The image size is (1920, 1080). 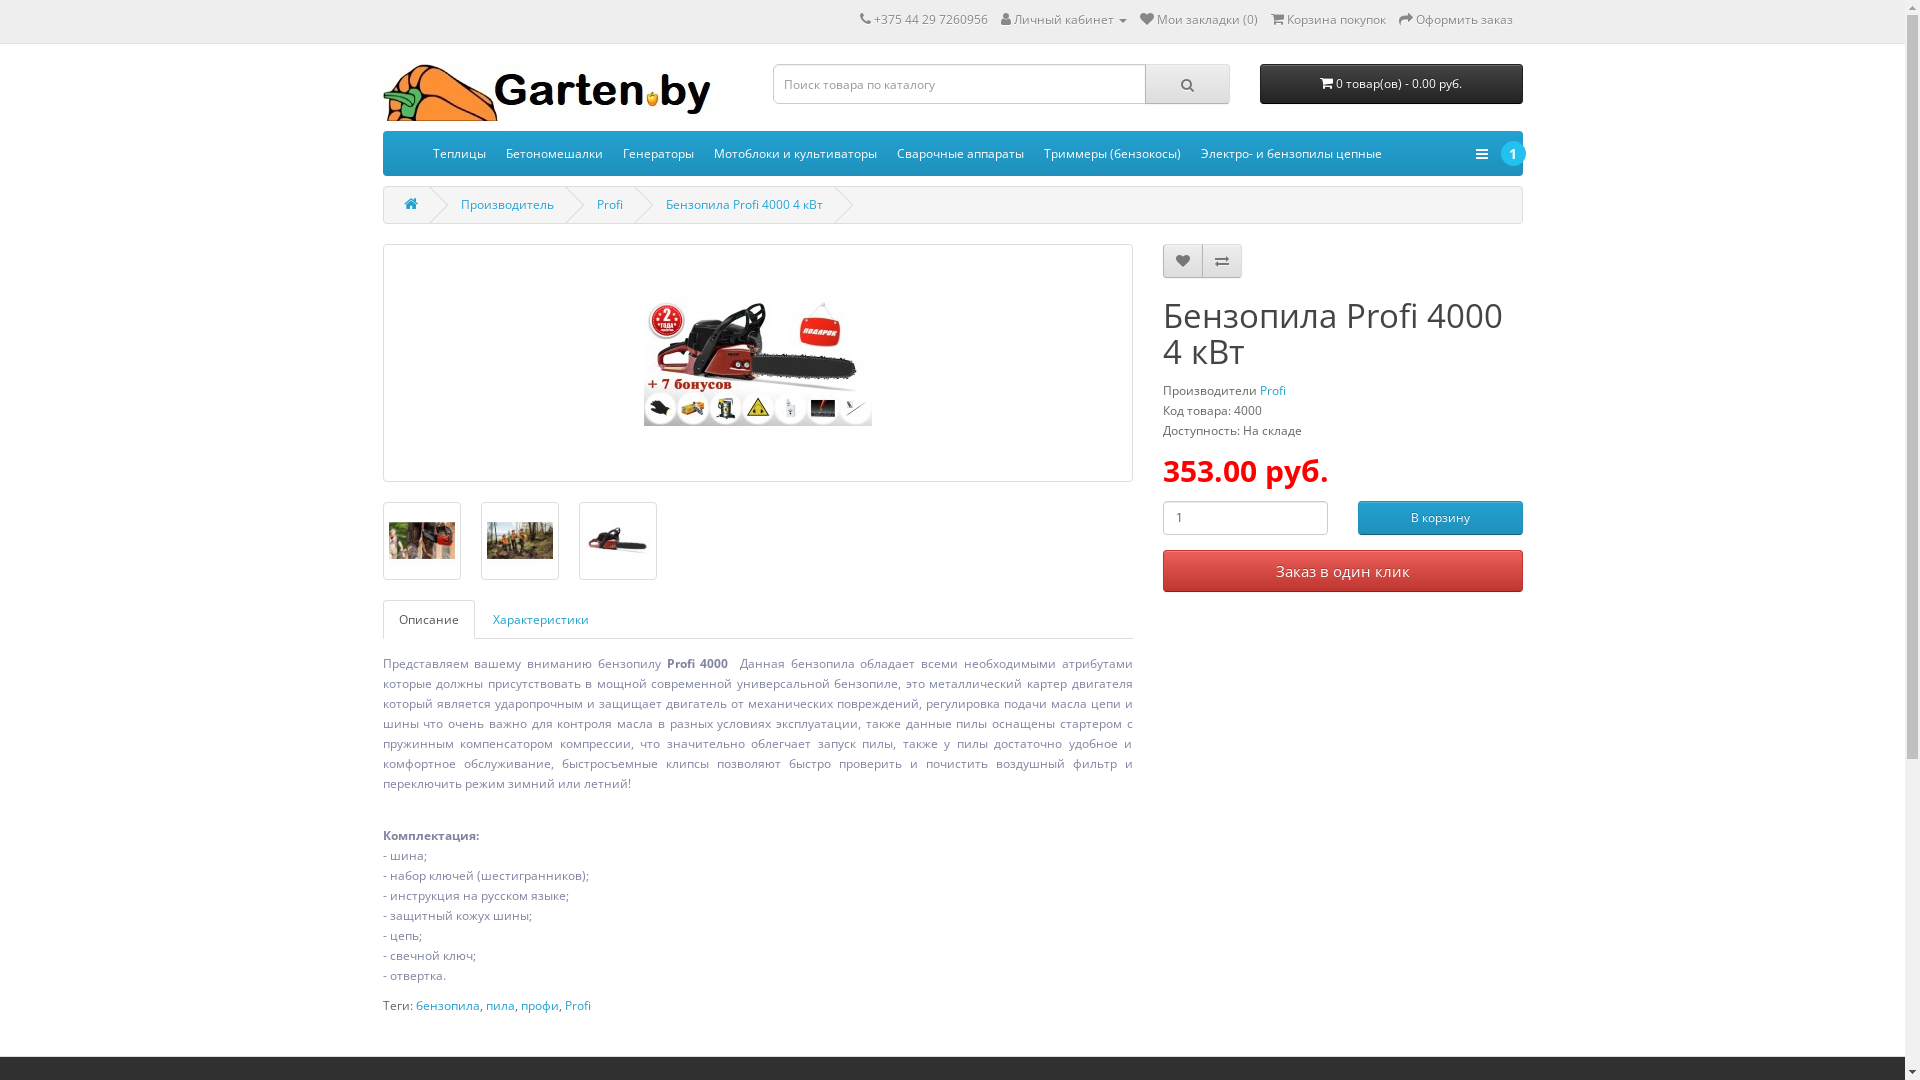 I want to click on Profi, so click(x=609, y=204).